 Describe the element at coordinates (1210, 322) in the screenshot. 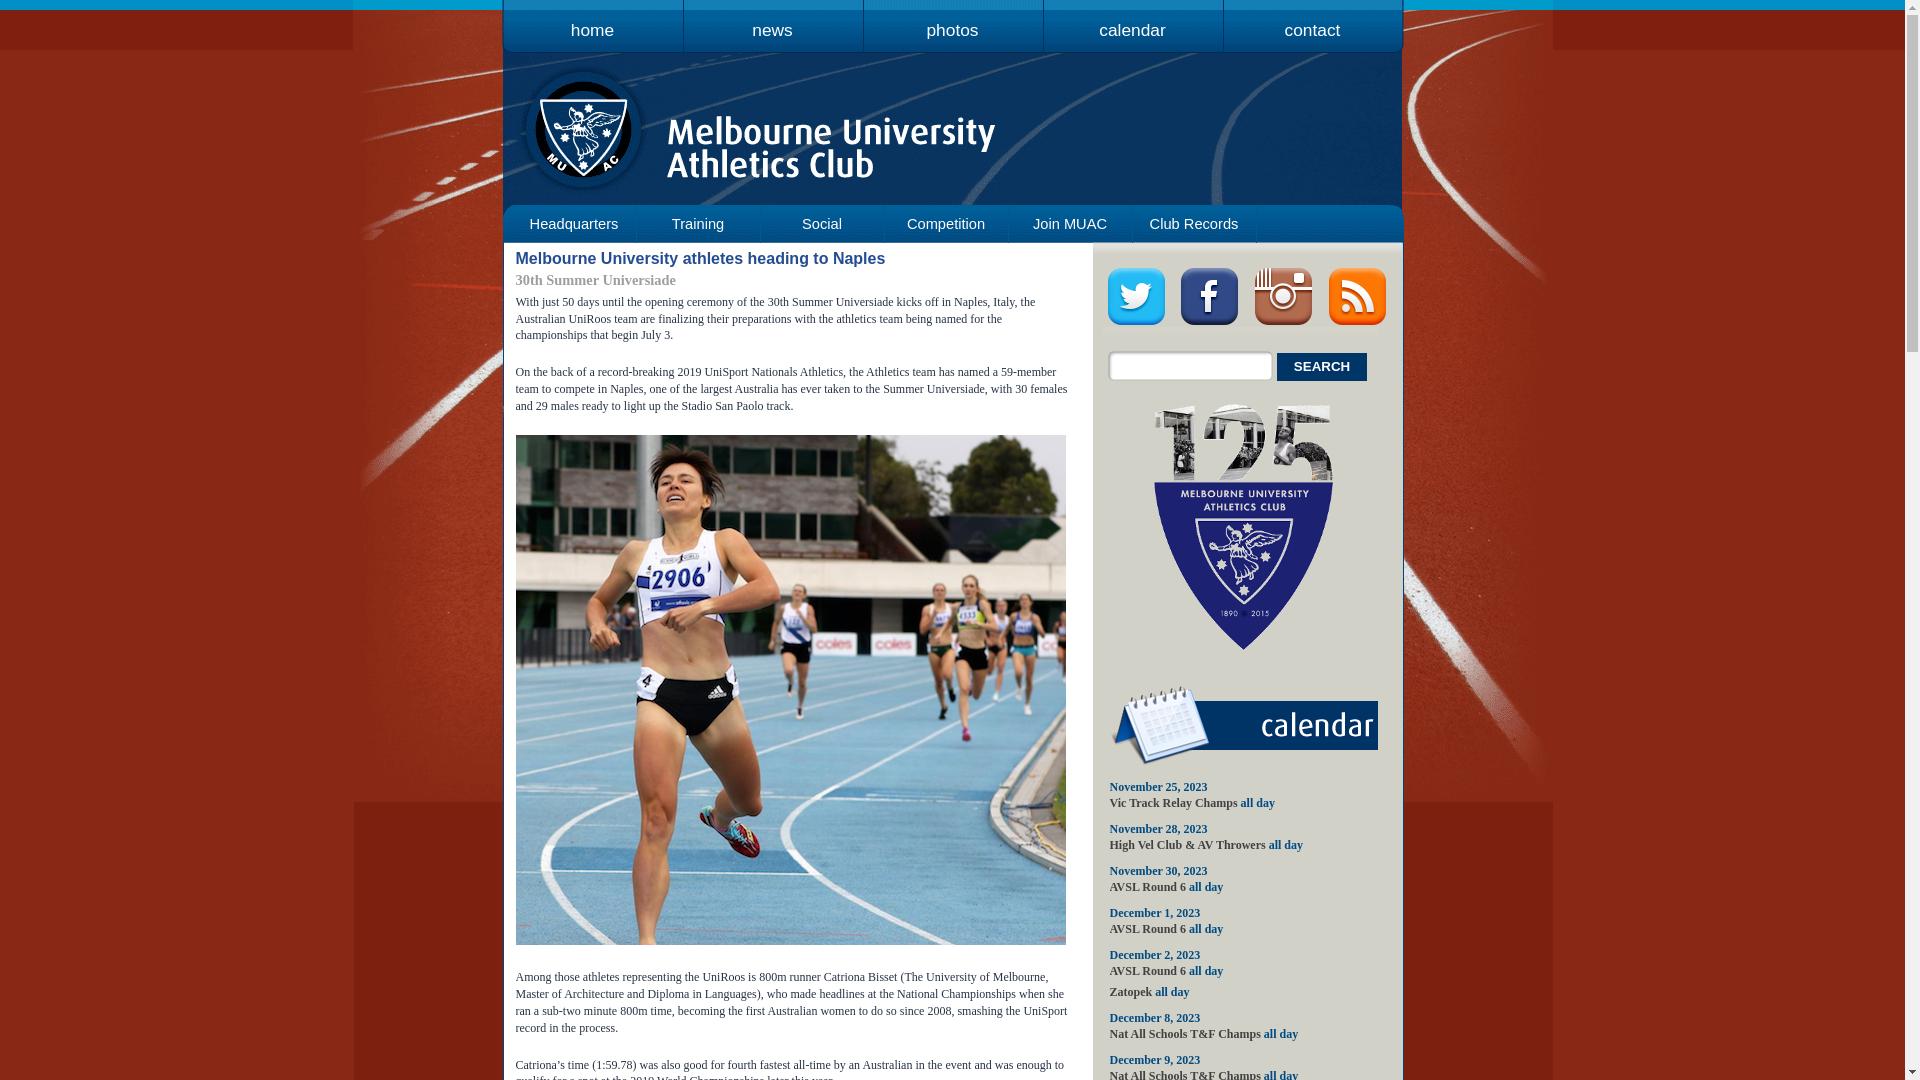

I see `visit us on facebook` at that location.